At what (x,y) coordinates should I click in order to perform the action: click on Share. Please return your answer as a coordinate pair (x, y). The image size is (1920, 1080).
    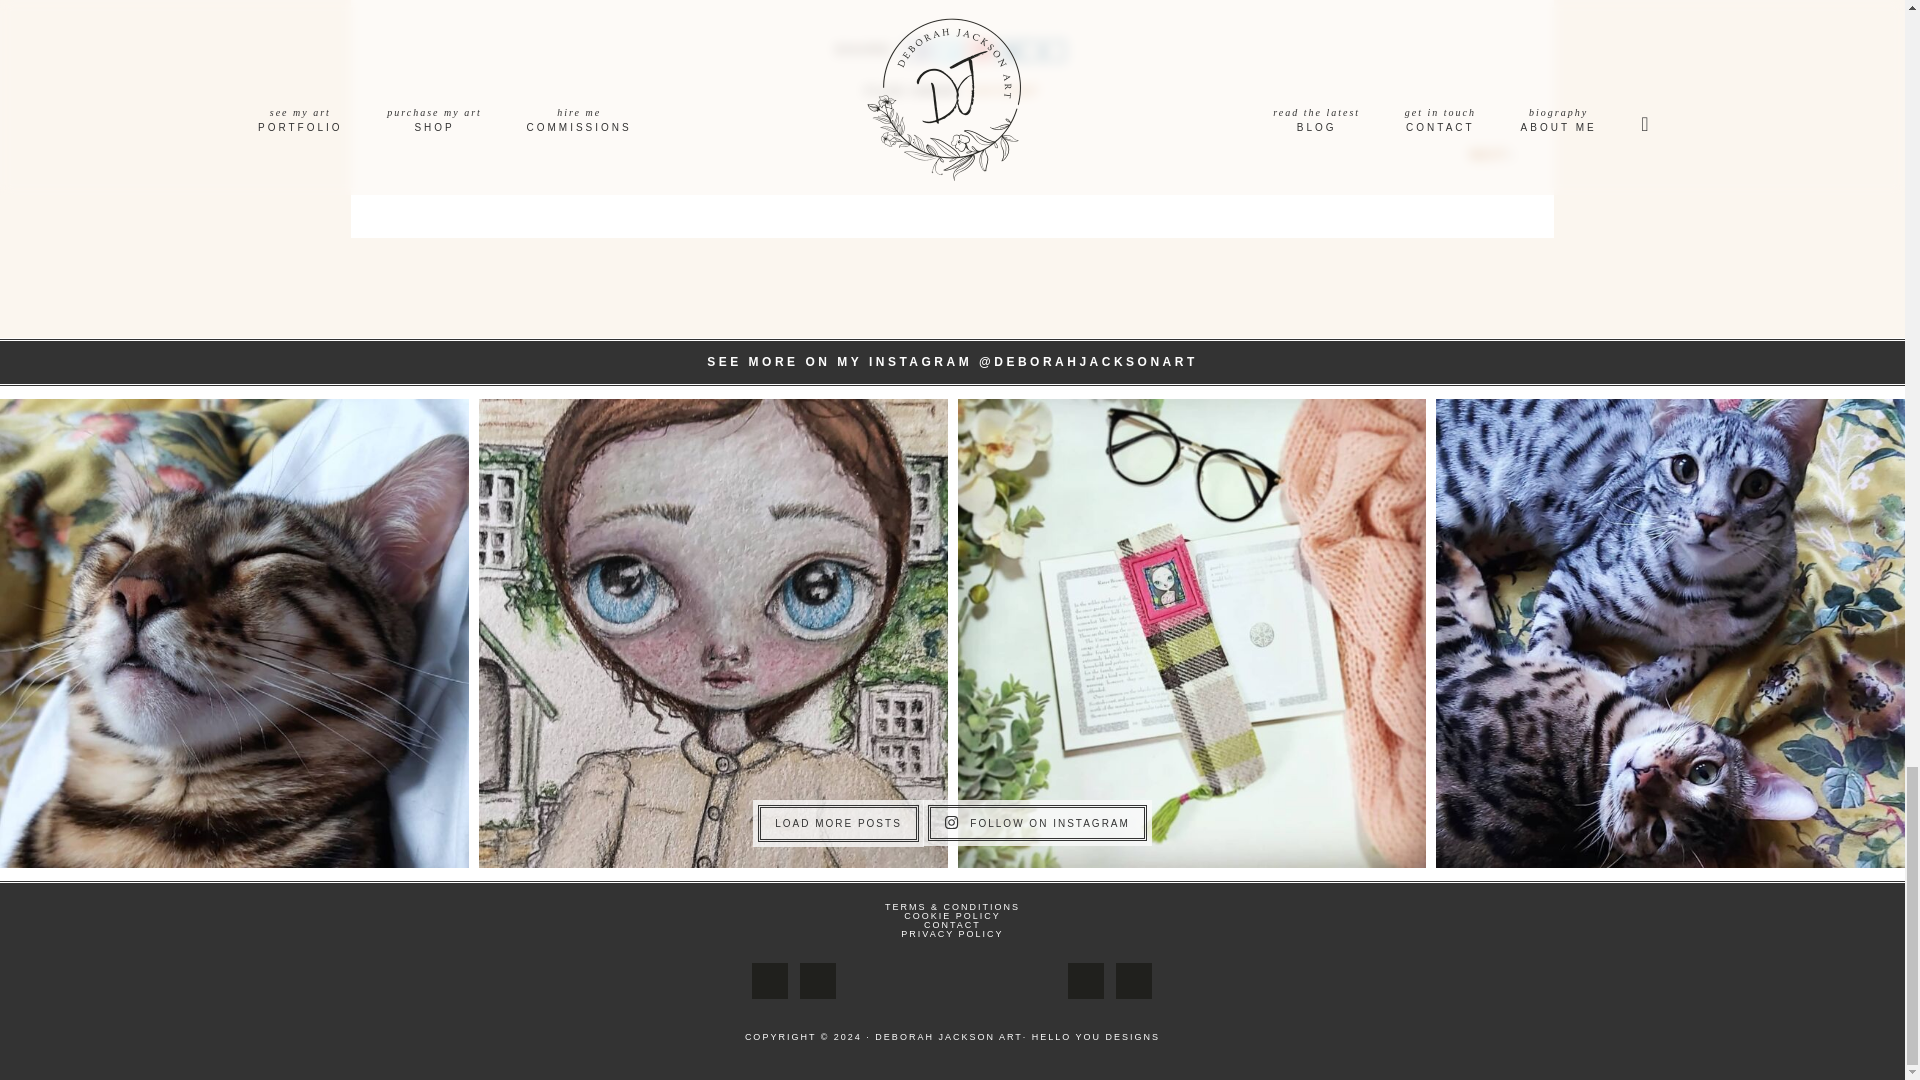
    Looking at the image, I should click on (918, 50).